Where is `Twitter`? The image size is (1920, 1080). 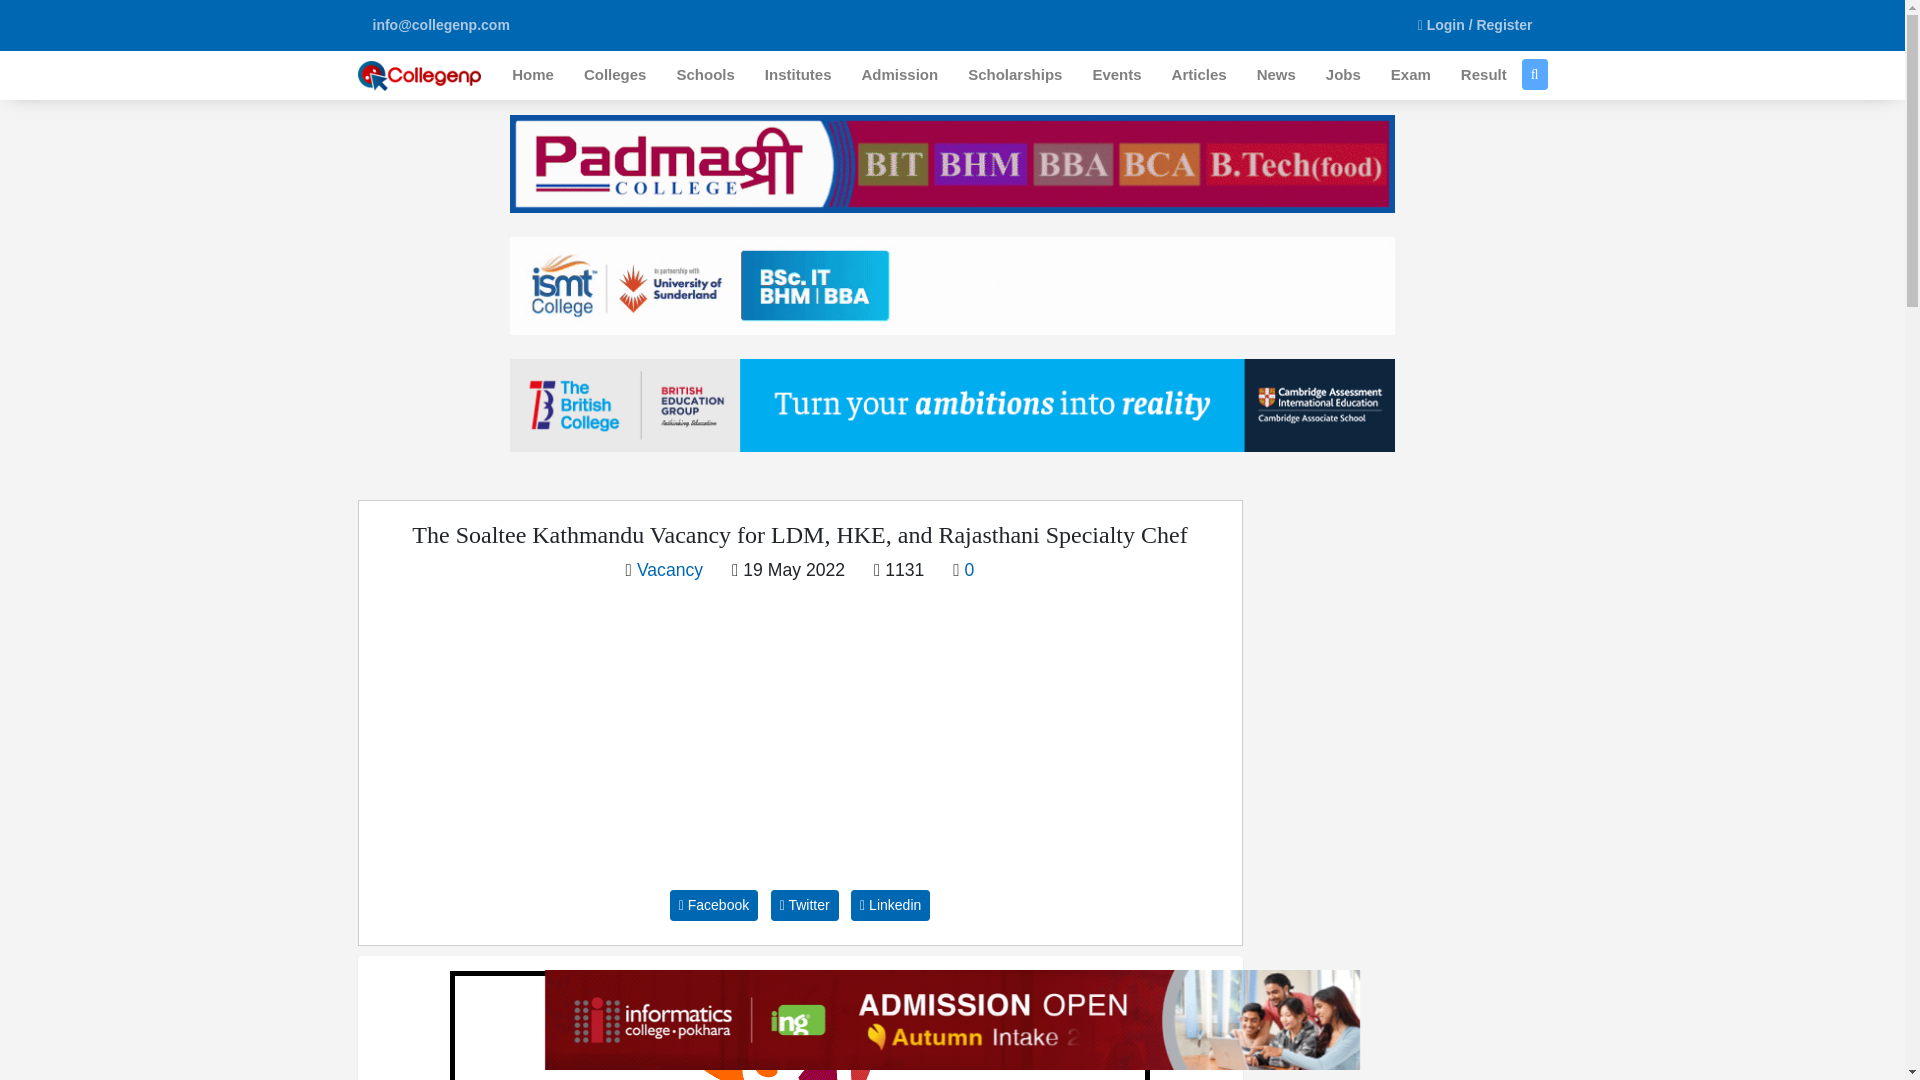
Twitter is located at coordinates (805, 905).